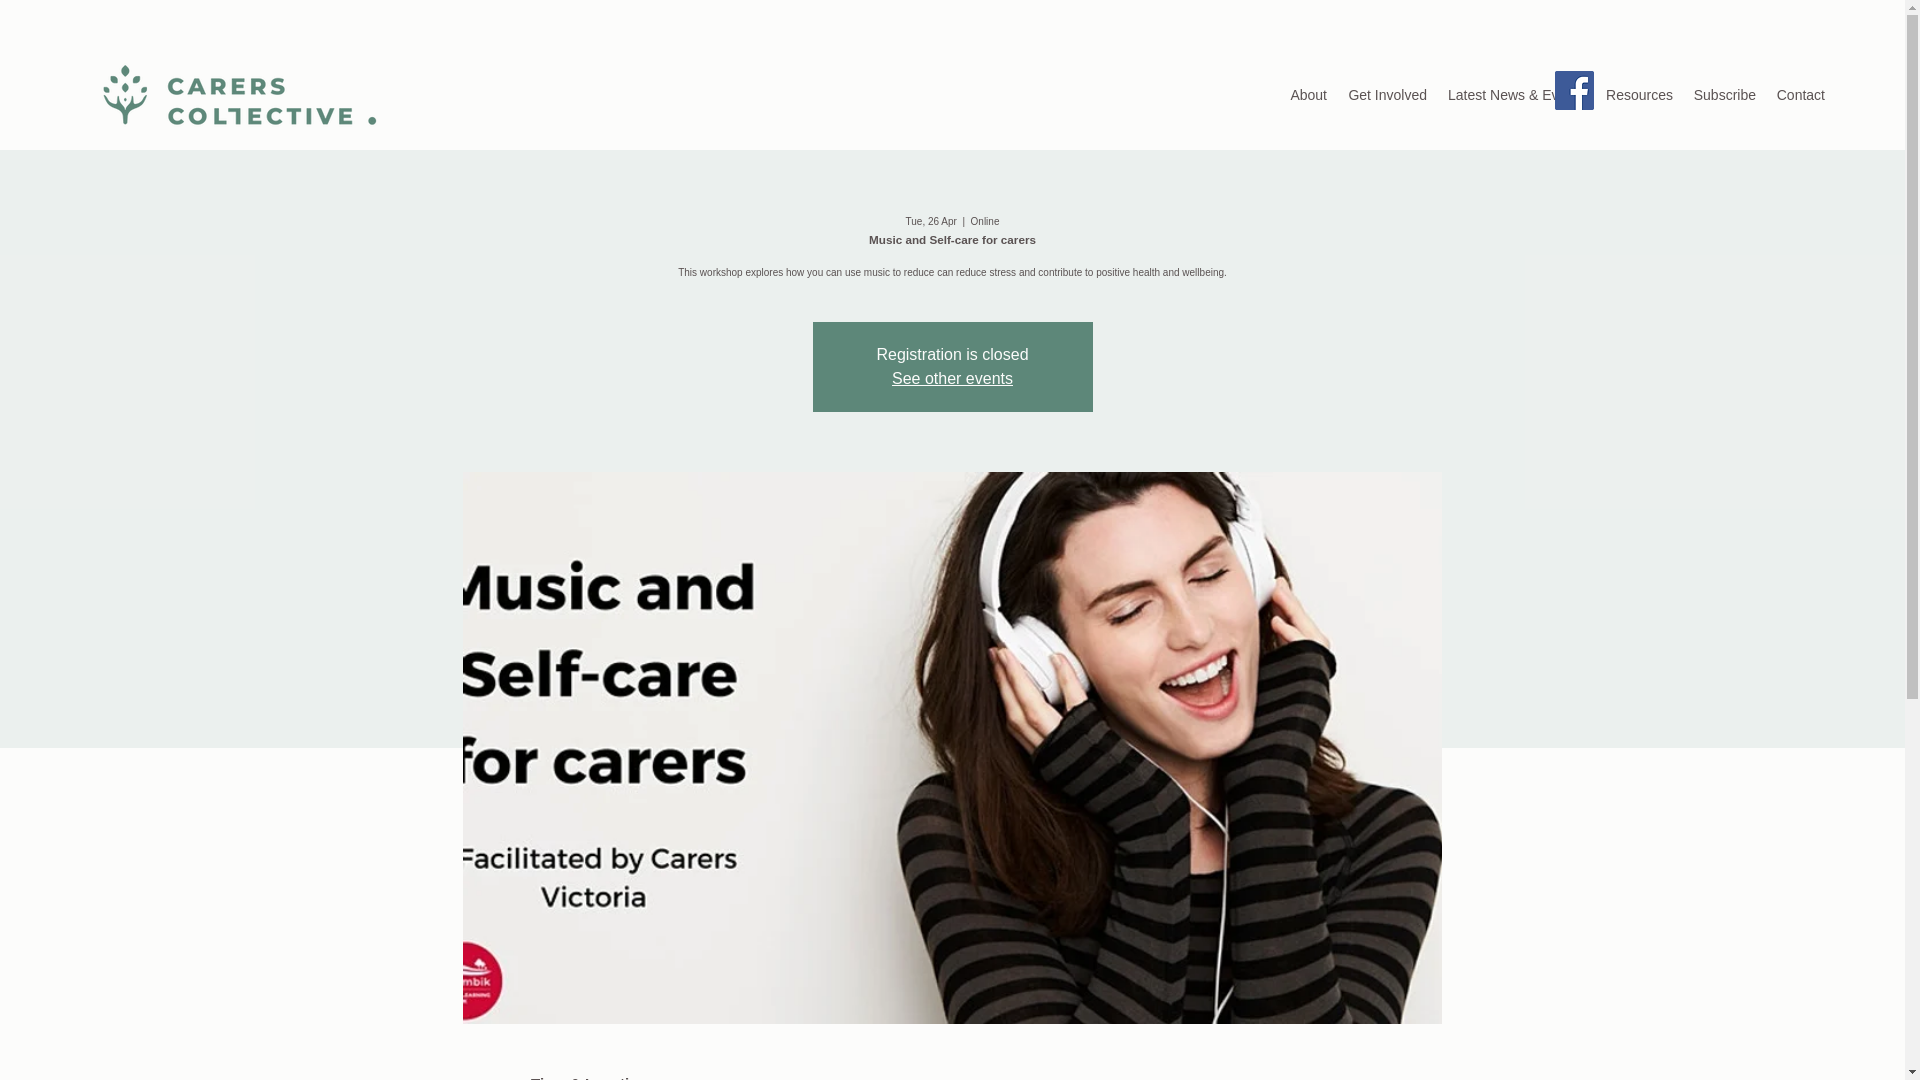 Image resolution: width=1920 pixels, height=1080 pixels. Describe the element at coordinates (1800, 94) in the screenshot. I see `Contact` at that location.